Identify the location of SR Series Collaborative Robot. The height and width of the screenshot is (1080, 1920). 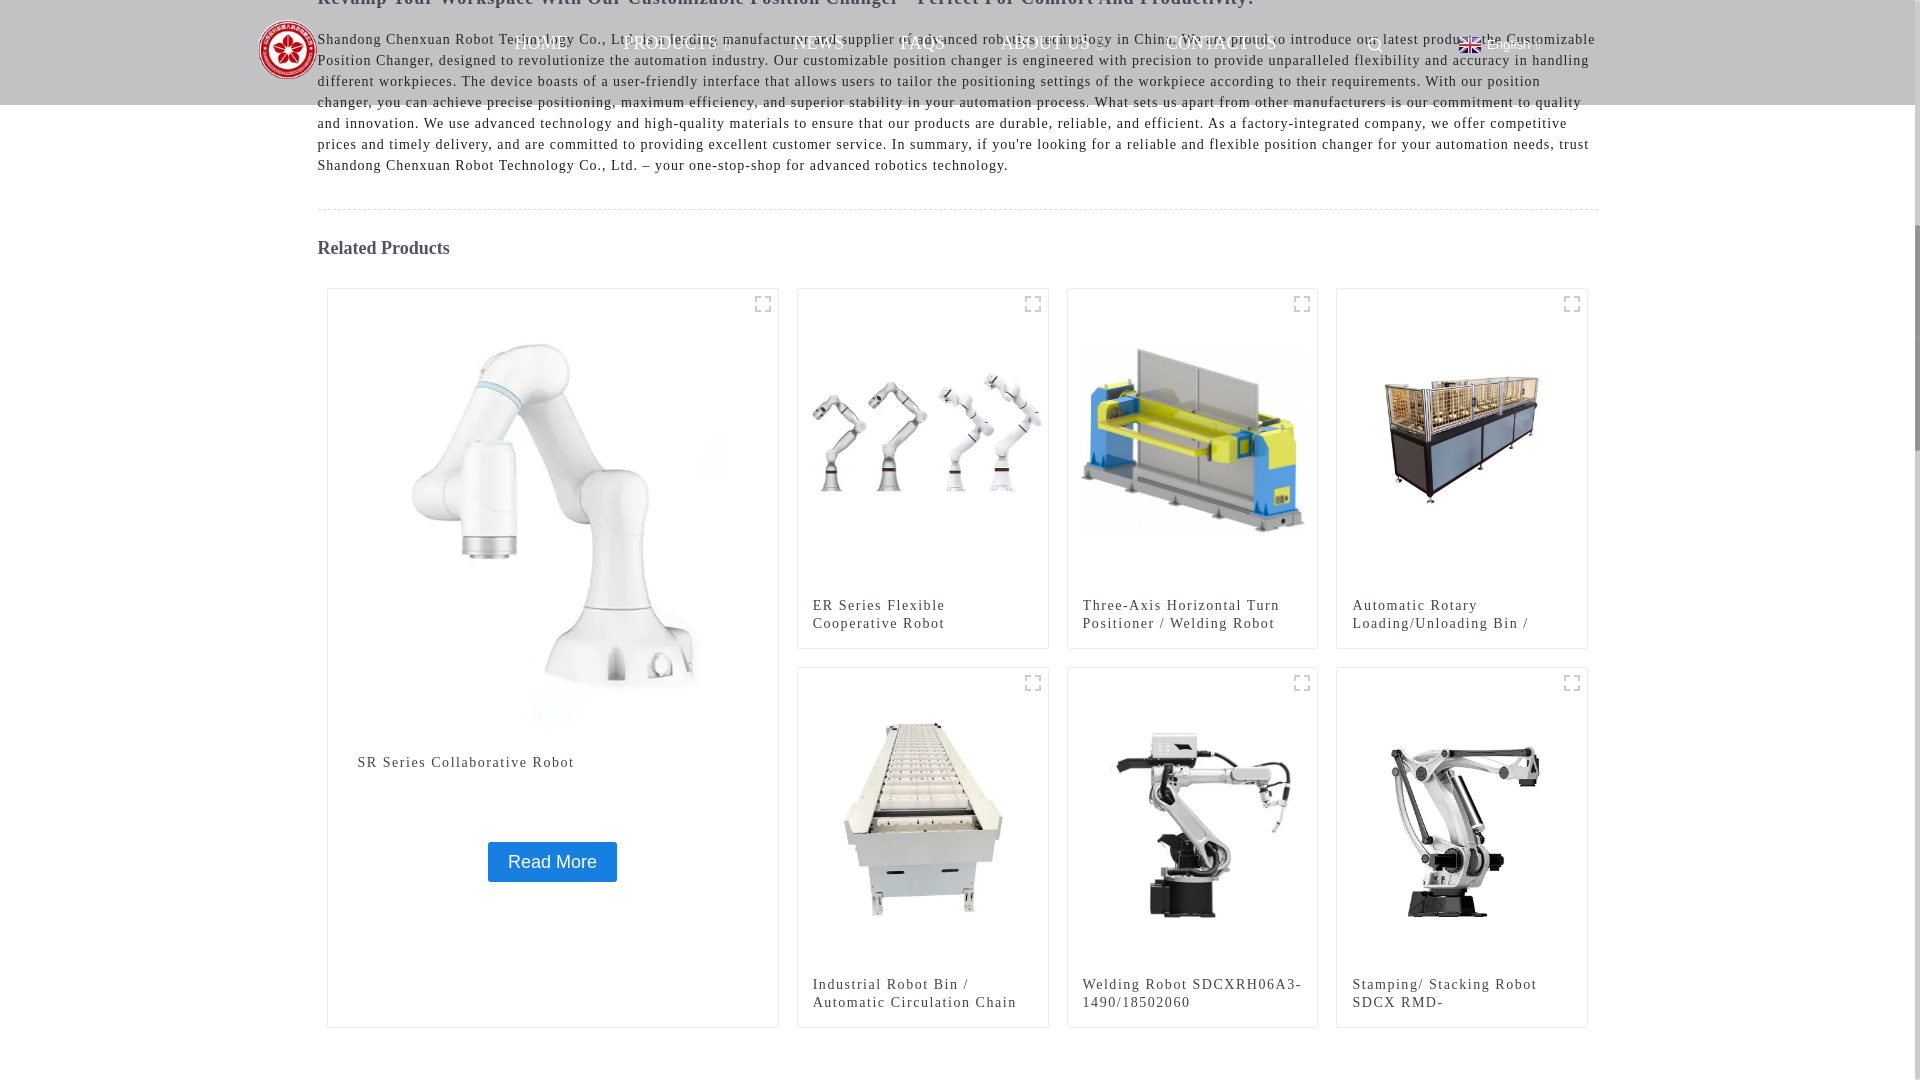
(552, 512).